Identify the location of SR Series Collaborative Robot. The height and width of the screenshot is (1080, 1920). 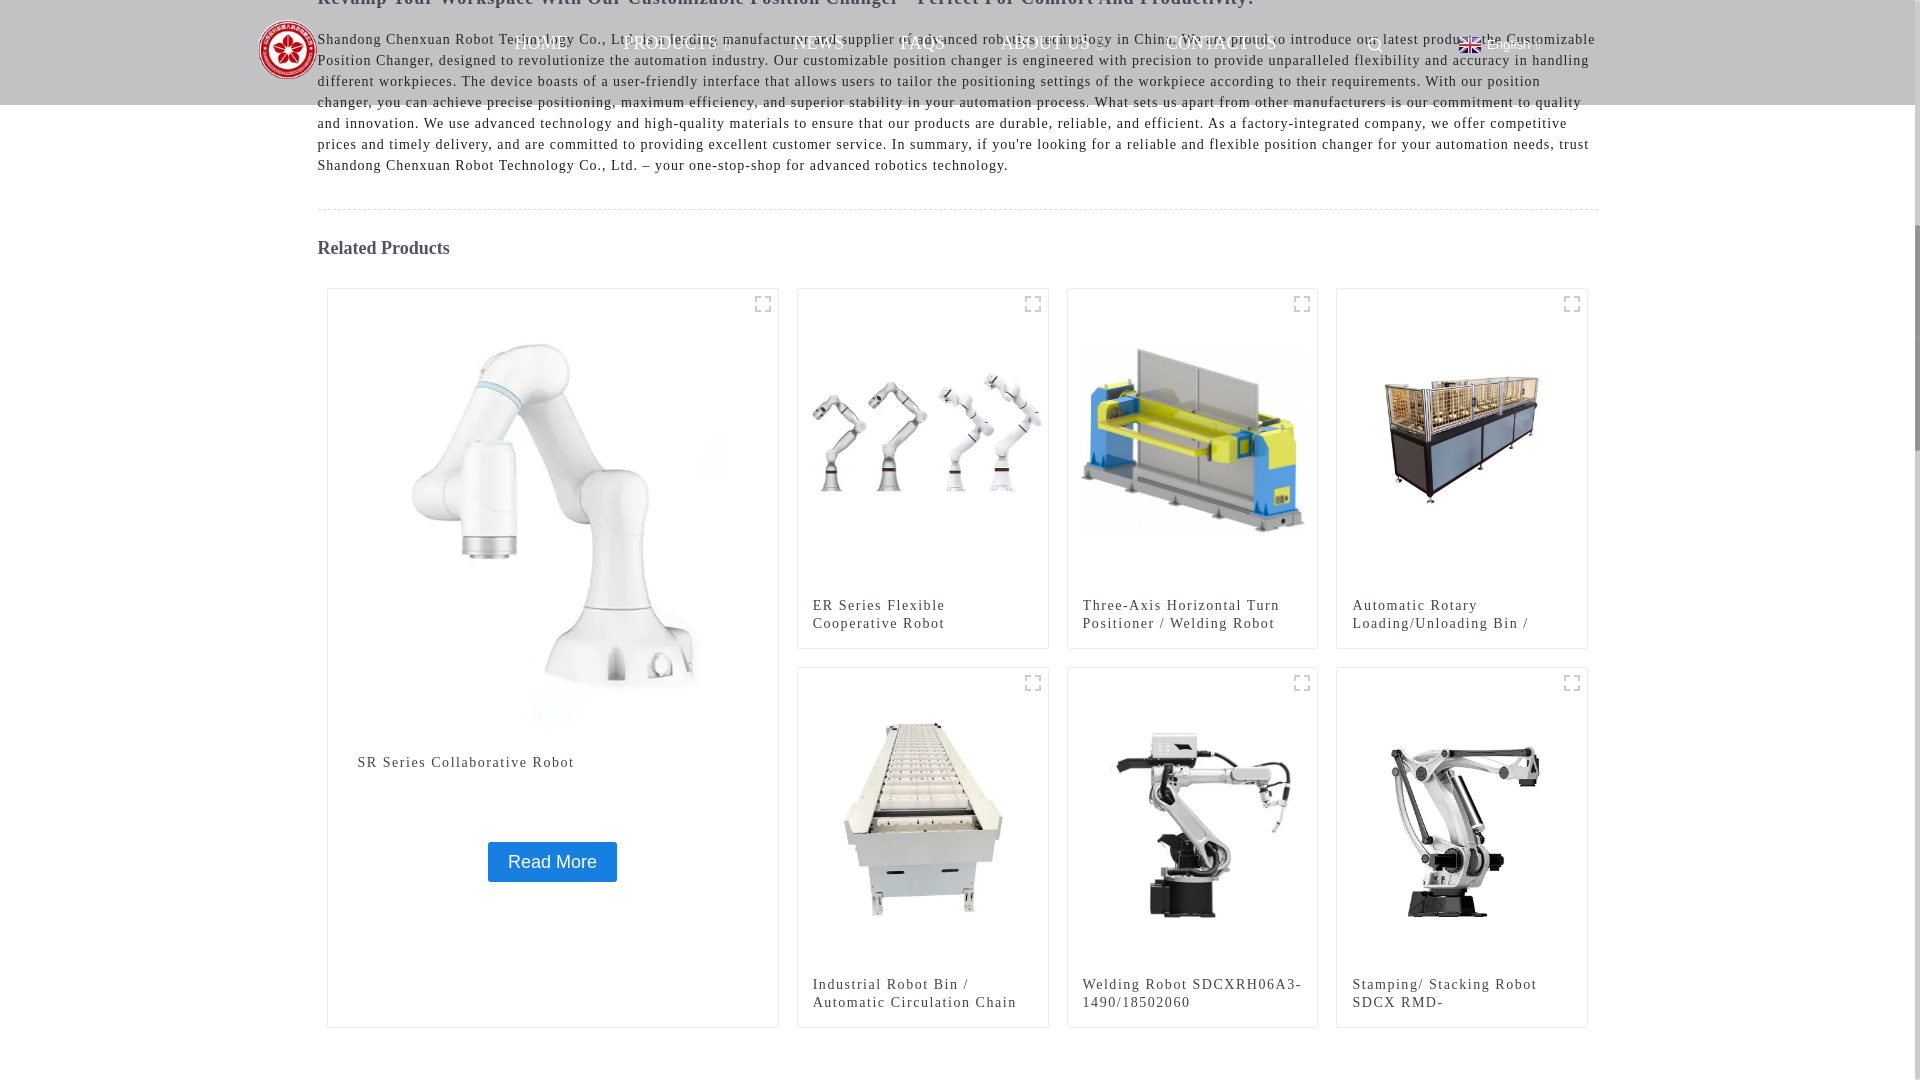
(552, 512).